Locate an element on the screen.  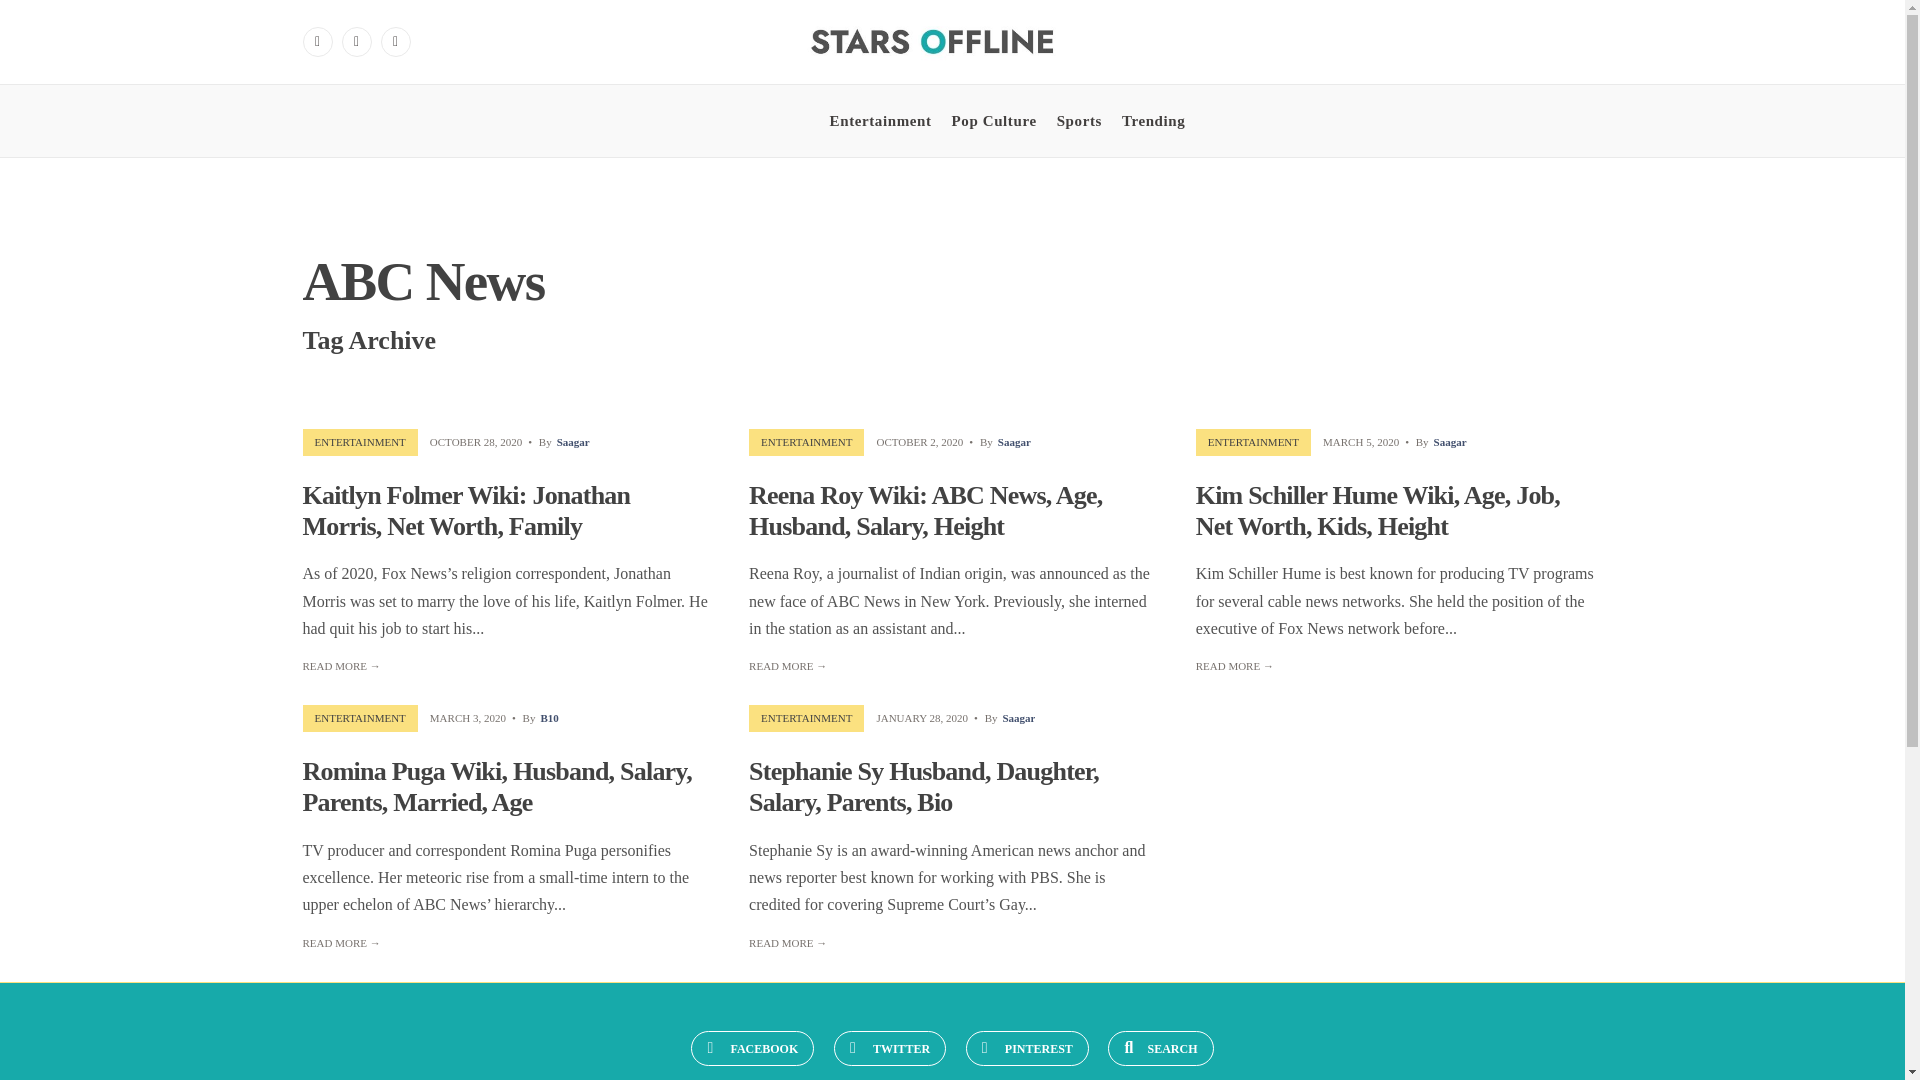
Entertainment is located at coordinates (880, 120).